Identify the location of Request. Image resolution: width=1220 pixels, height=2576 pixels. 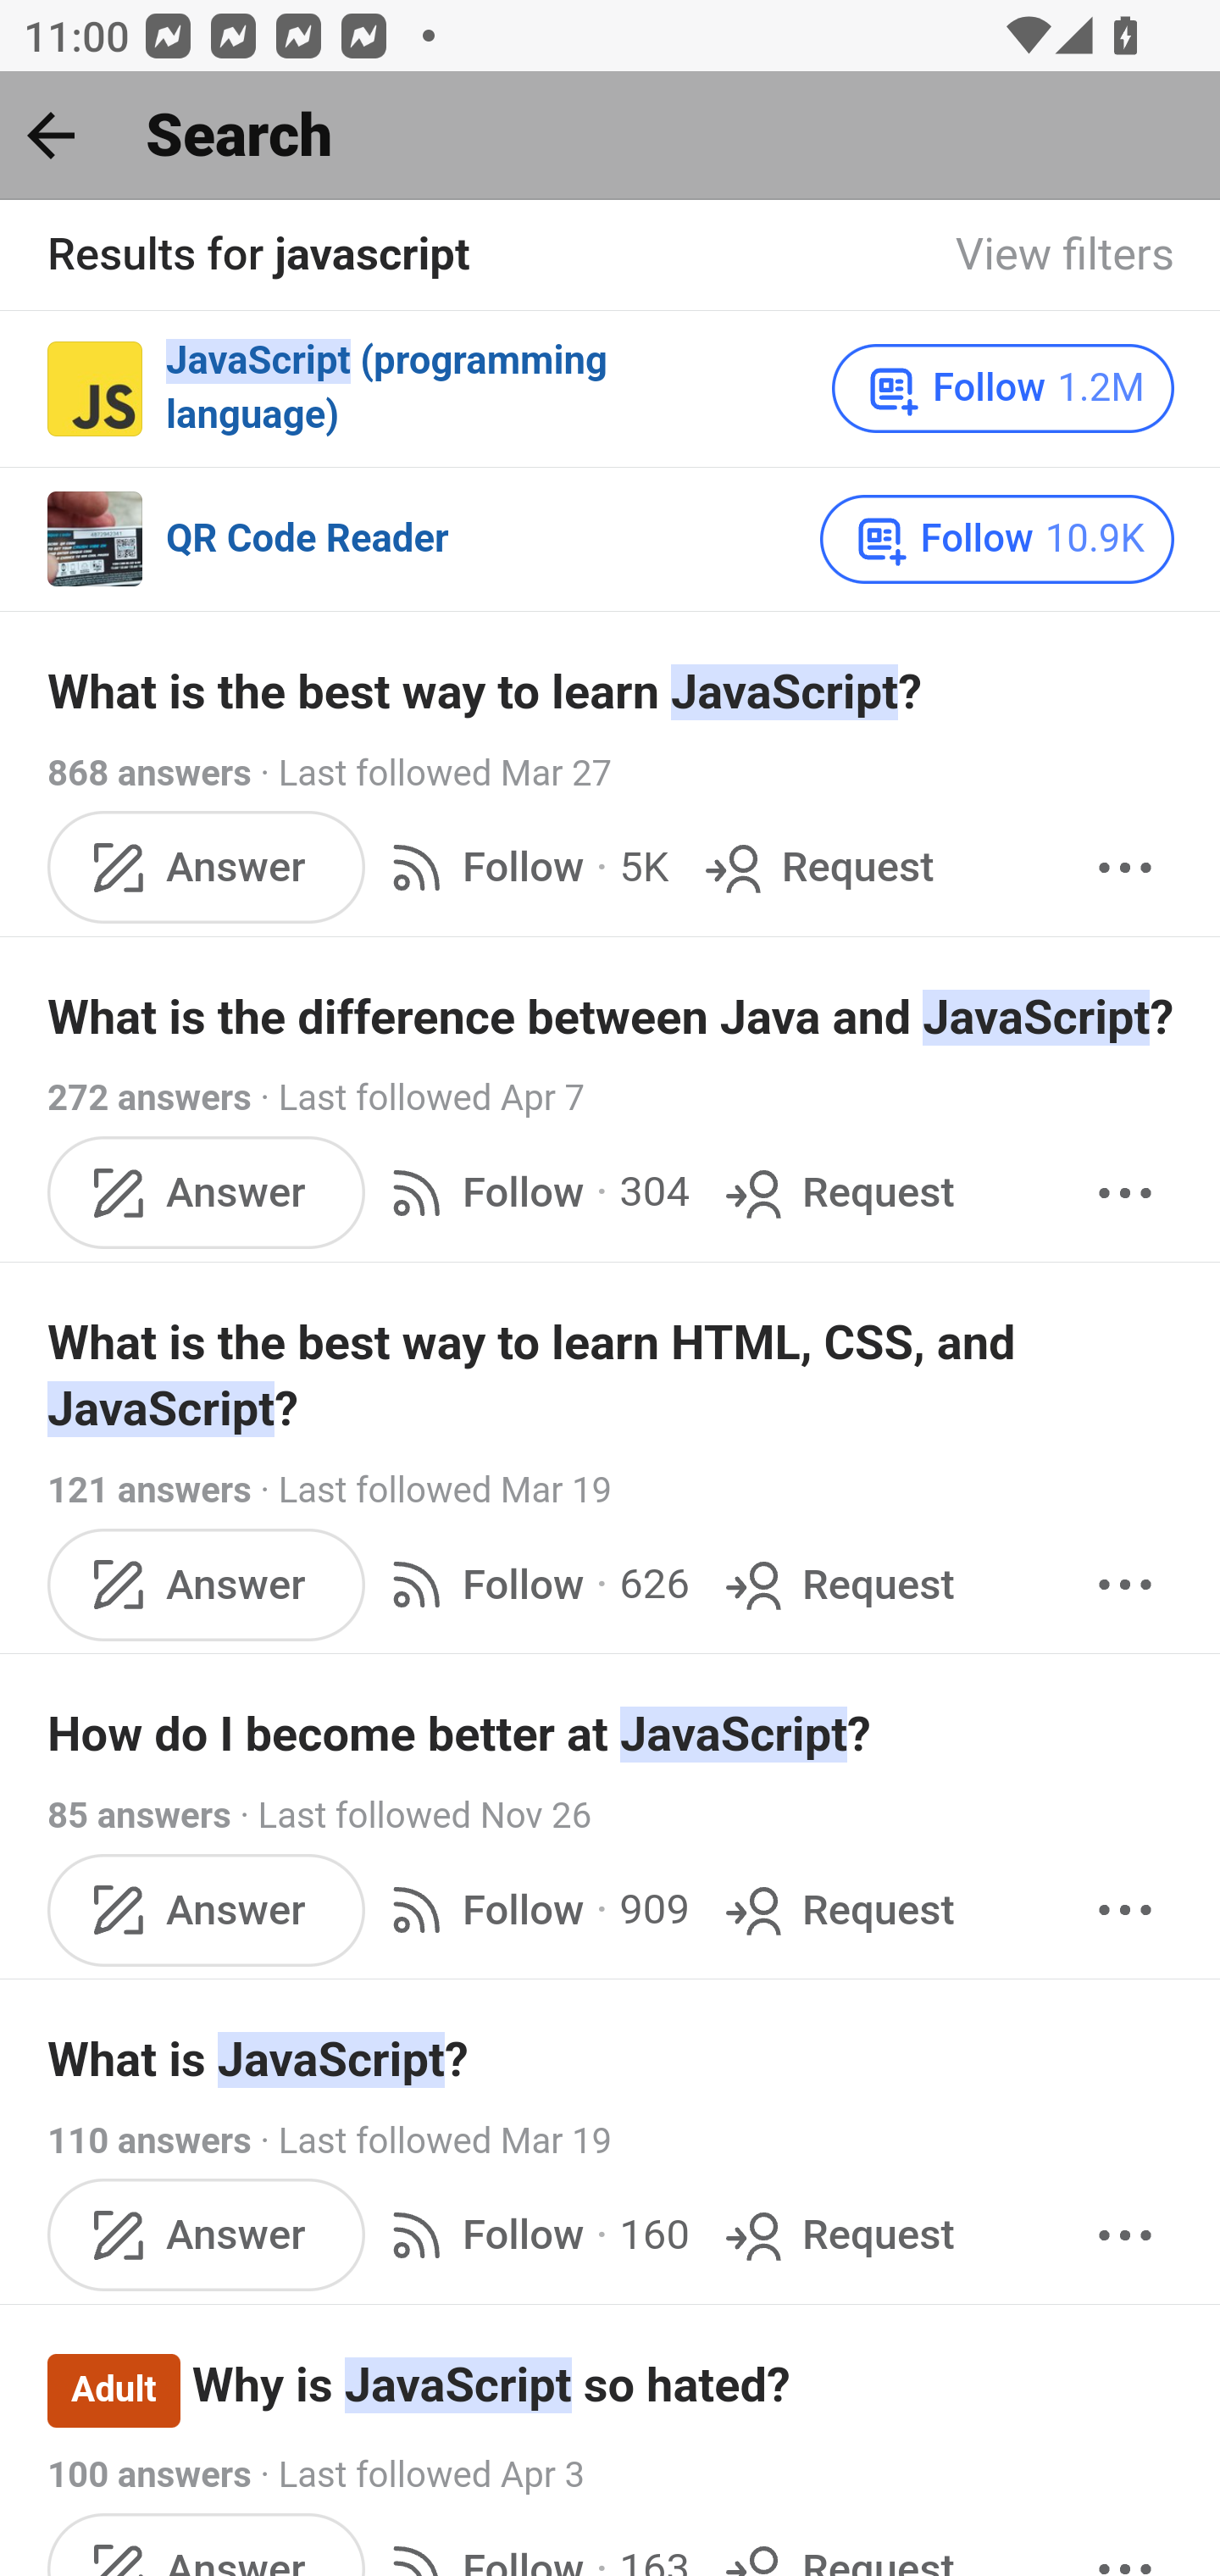
(815, 869).